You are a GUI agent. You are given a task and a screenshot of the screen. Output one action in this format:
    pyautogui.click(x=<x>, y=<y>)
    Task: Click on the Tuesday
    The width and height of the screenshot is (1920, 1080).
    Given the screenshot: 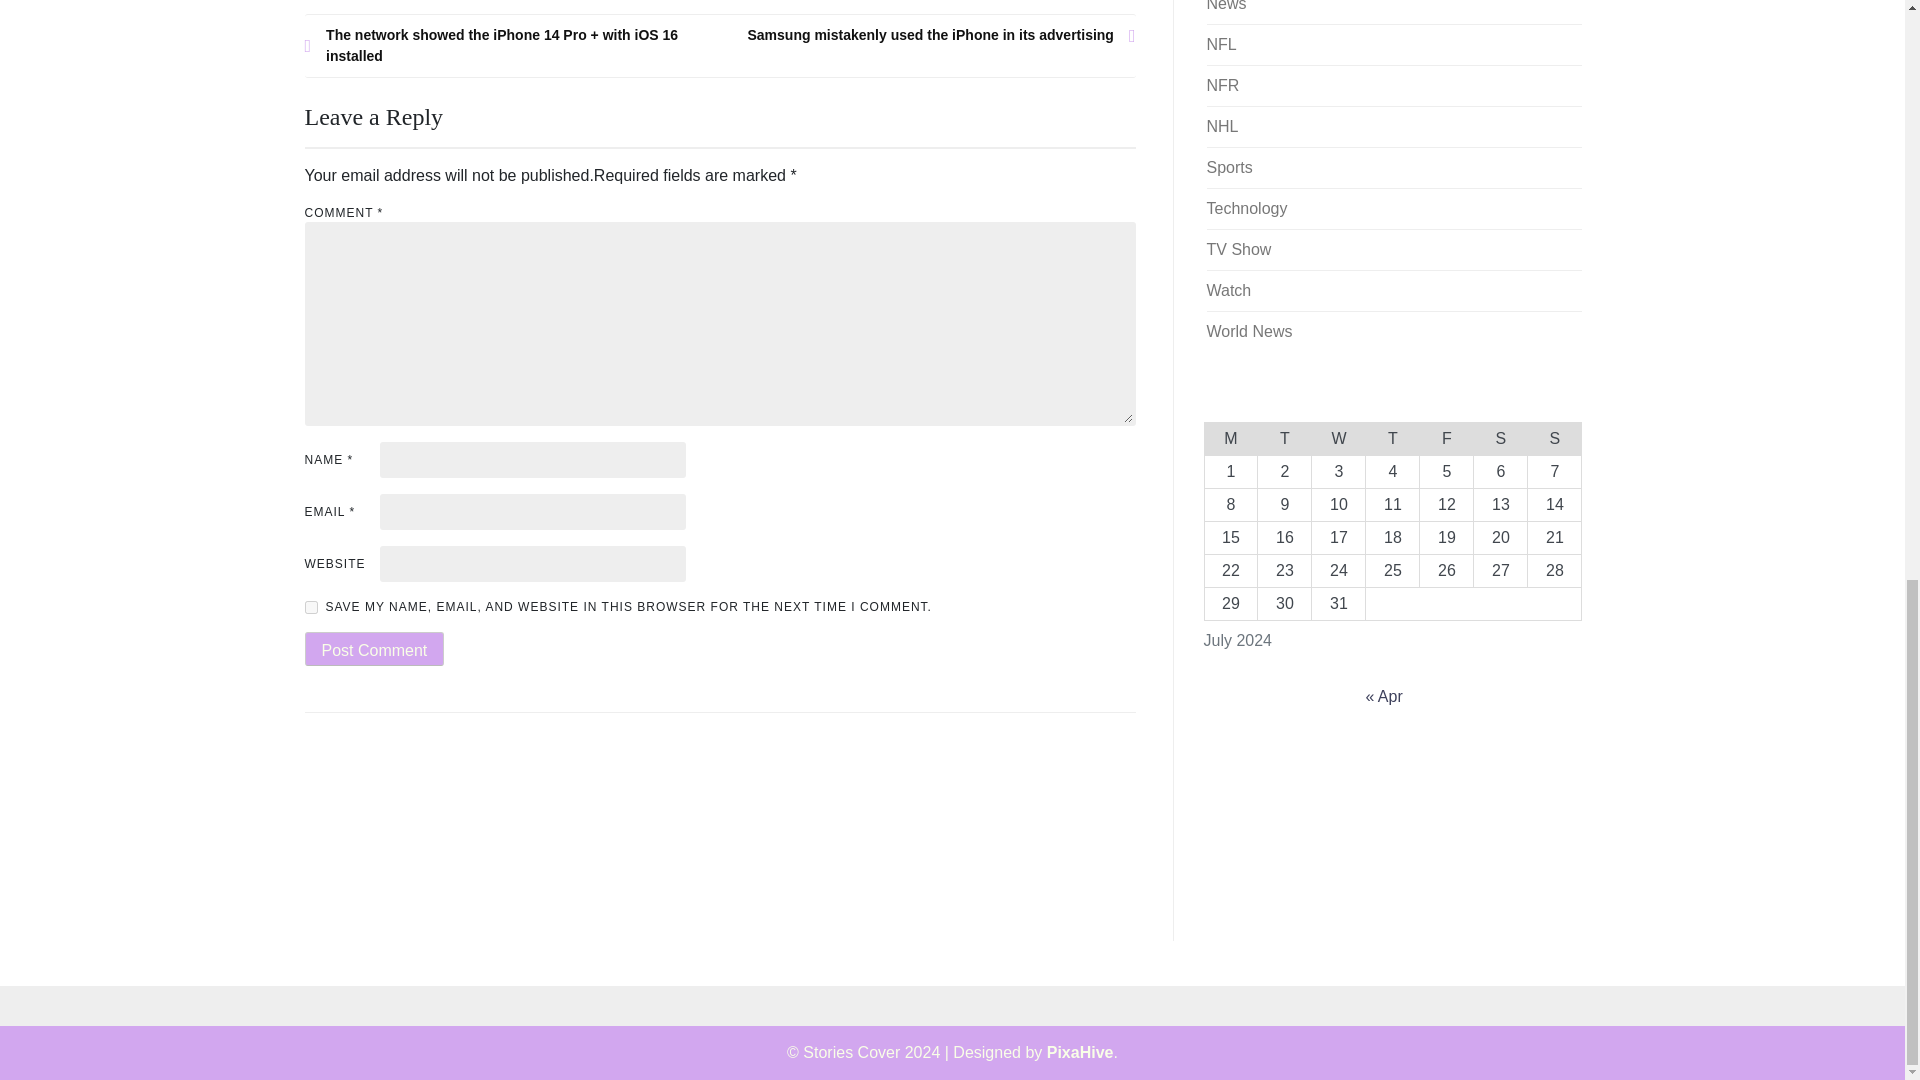 What is the action you would take?
    pyautogui.click(x=1284, y=438)
    